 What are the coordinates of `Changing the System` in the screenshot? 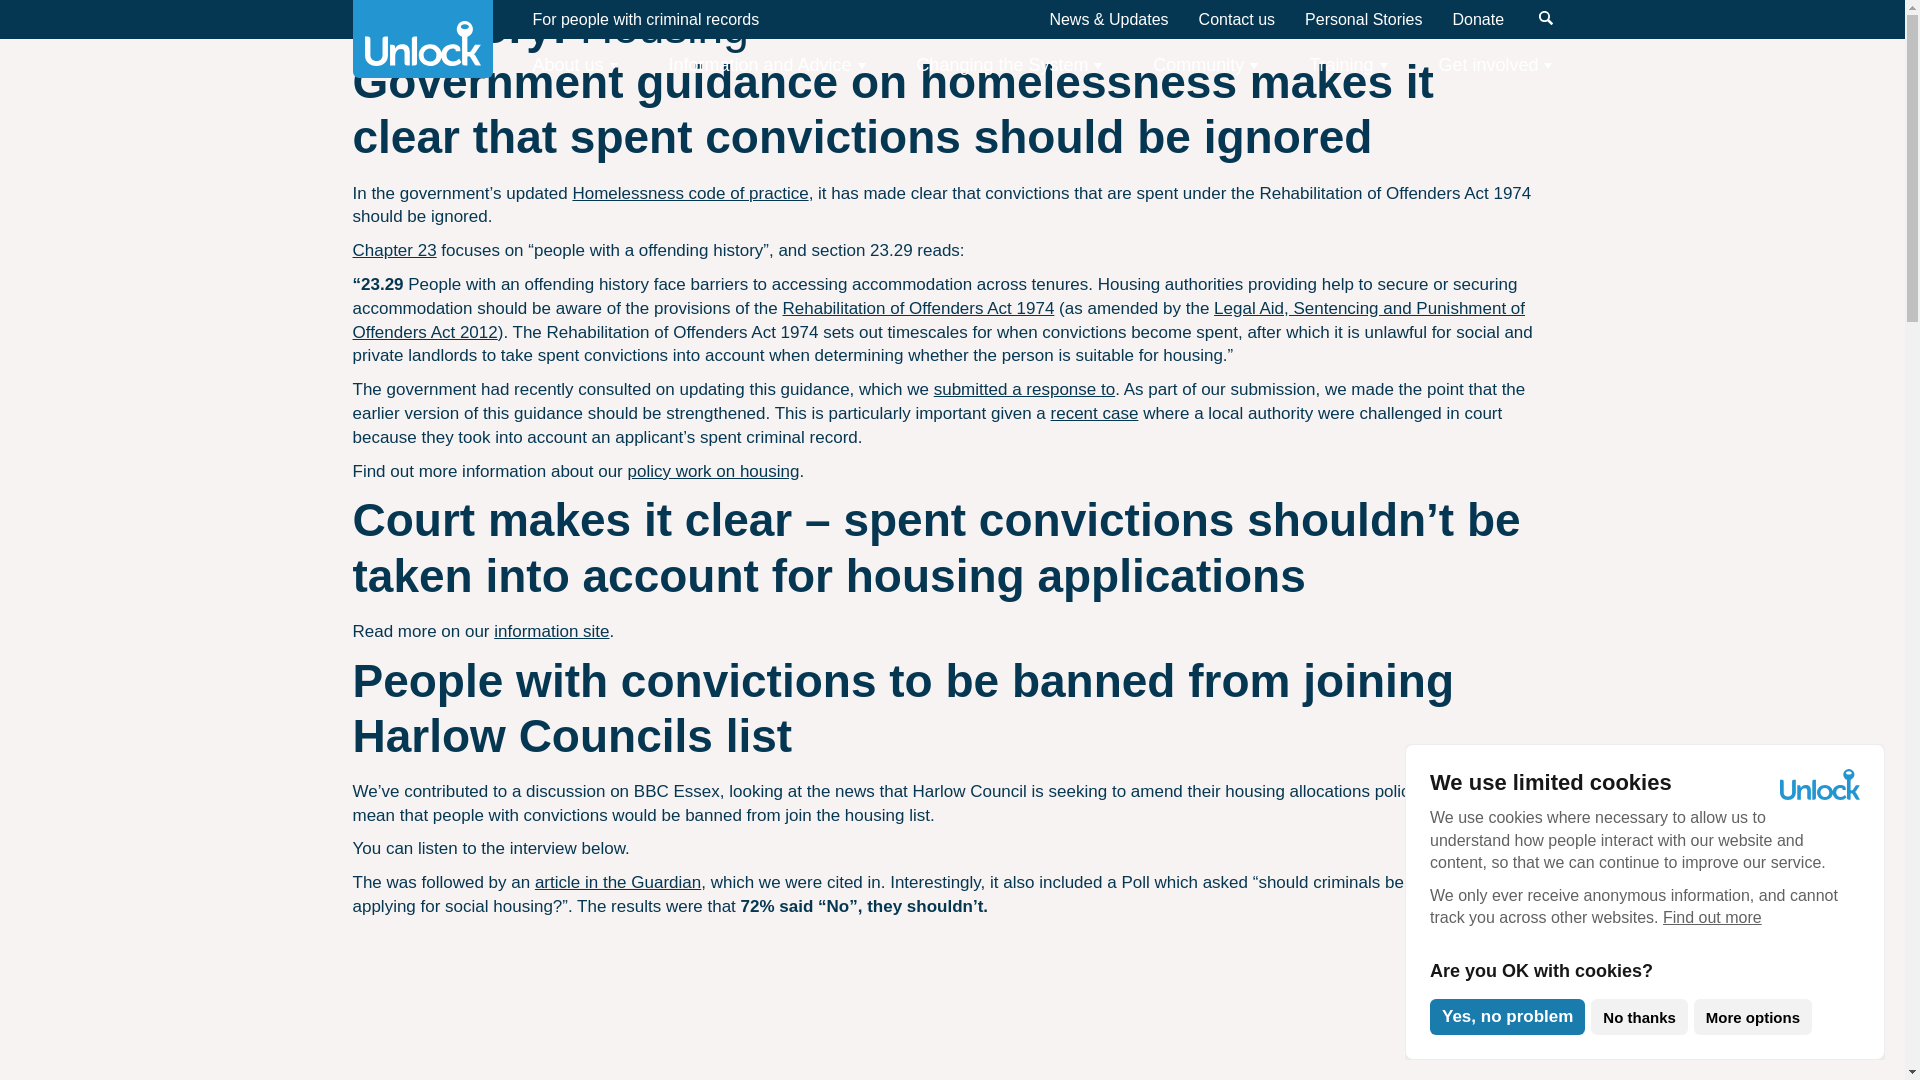 It's located at (1008, 65).